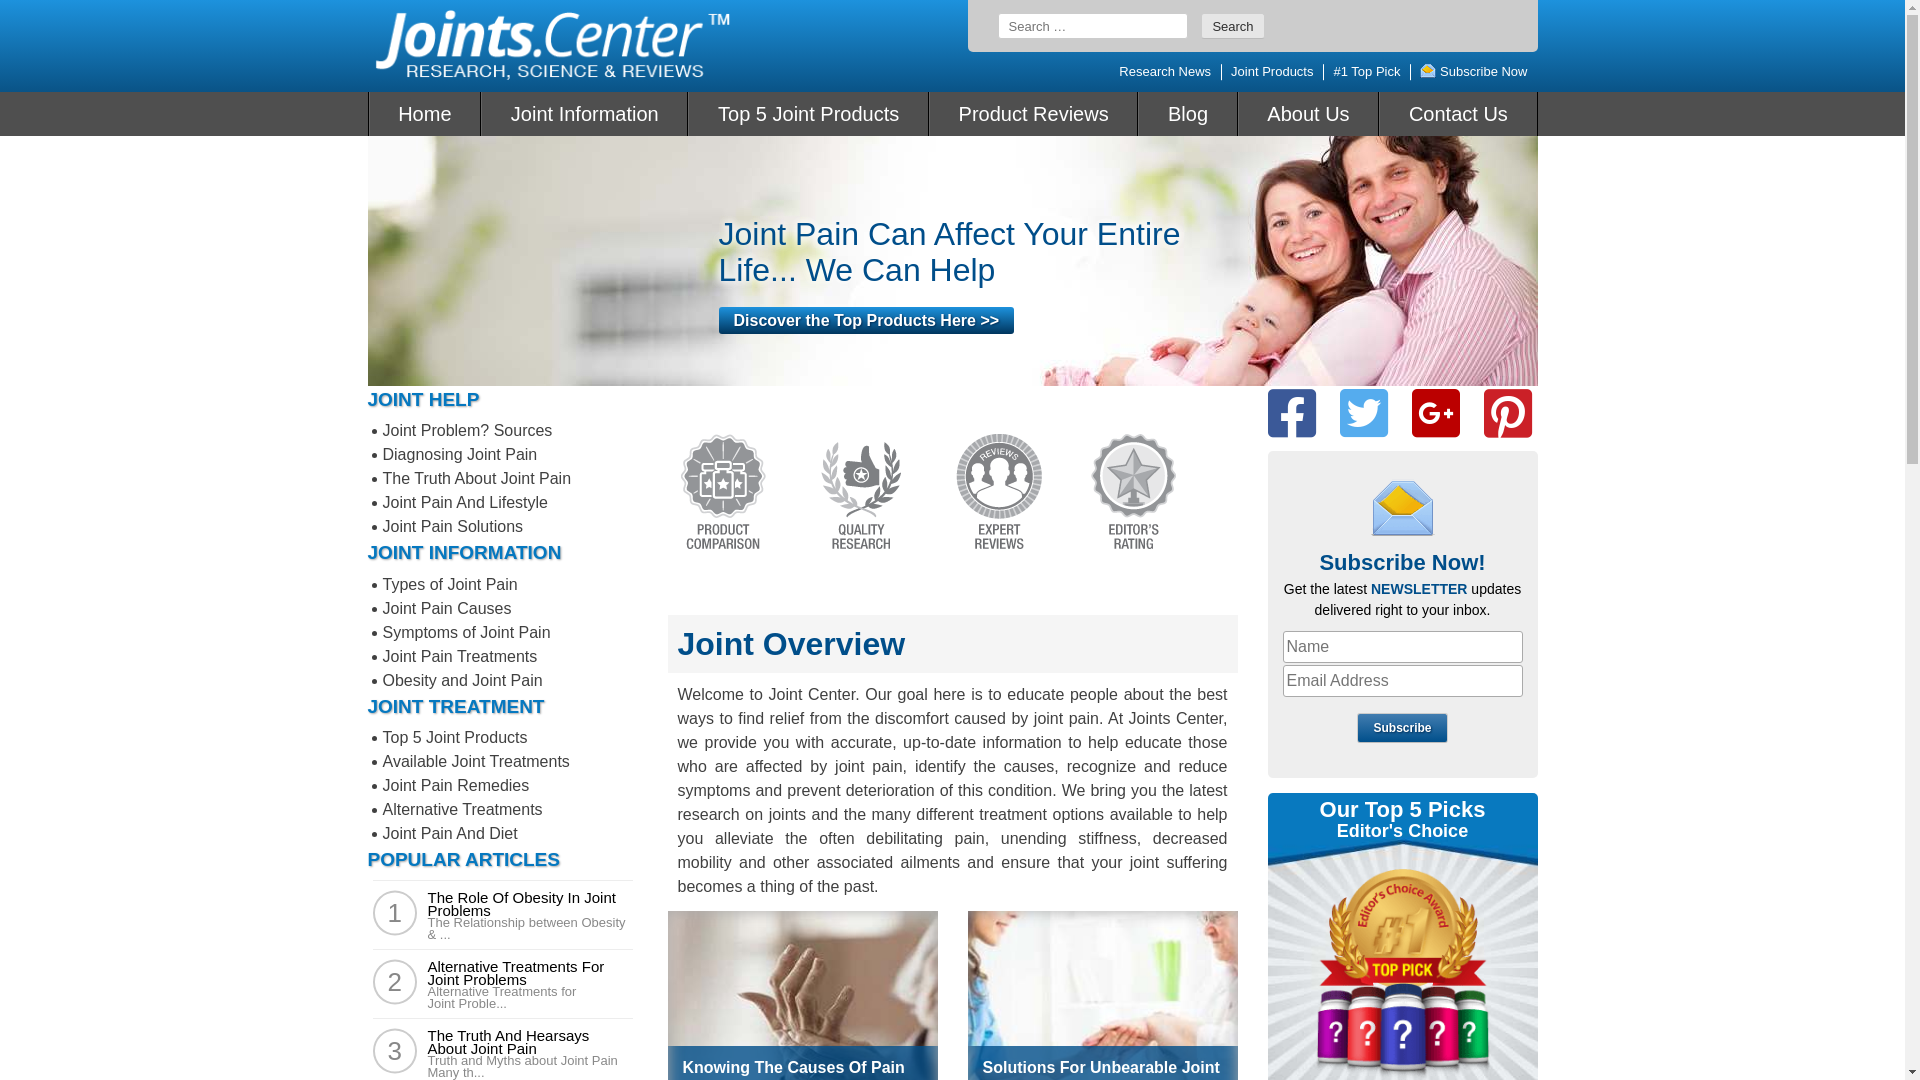 Image resolution: width=1920 pixels, height=1080 pixels. Describe the element at coordinates (1508, 414) in the screenshot. I see `Pinterest` at that location.